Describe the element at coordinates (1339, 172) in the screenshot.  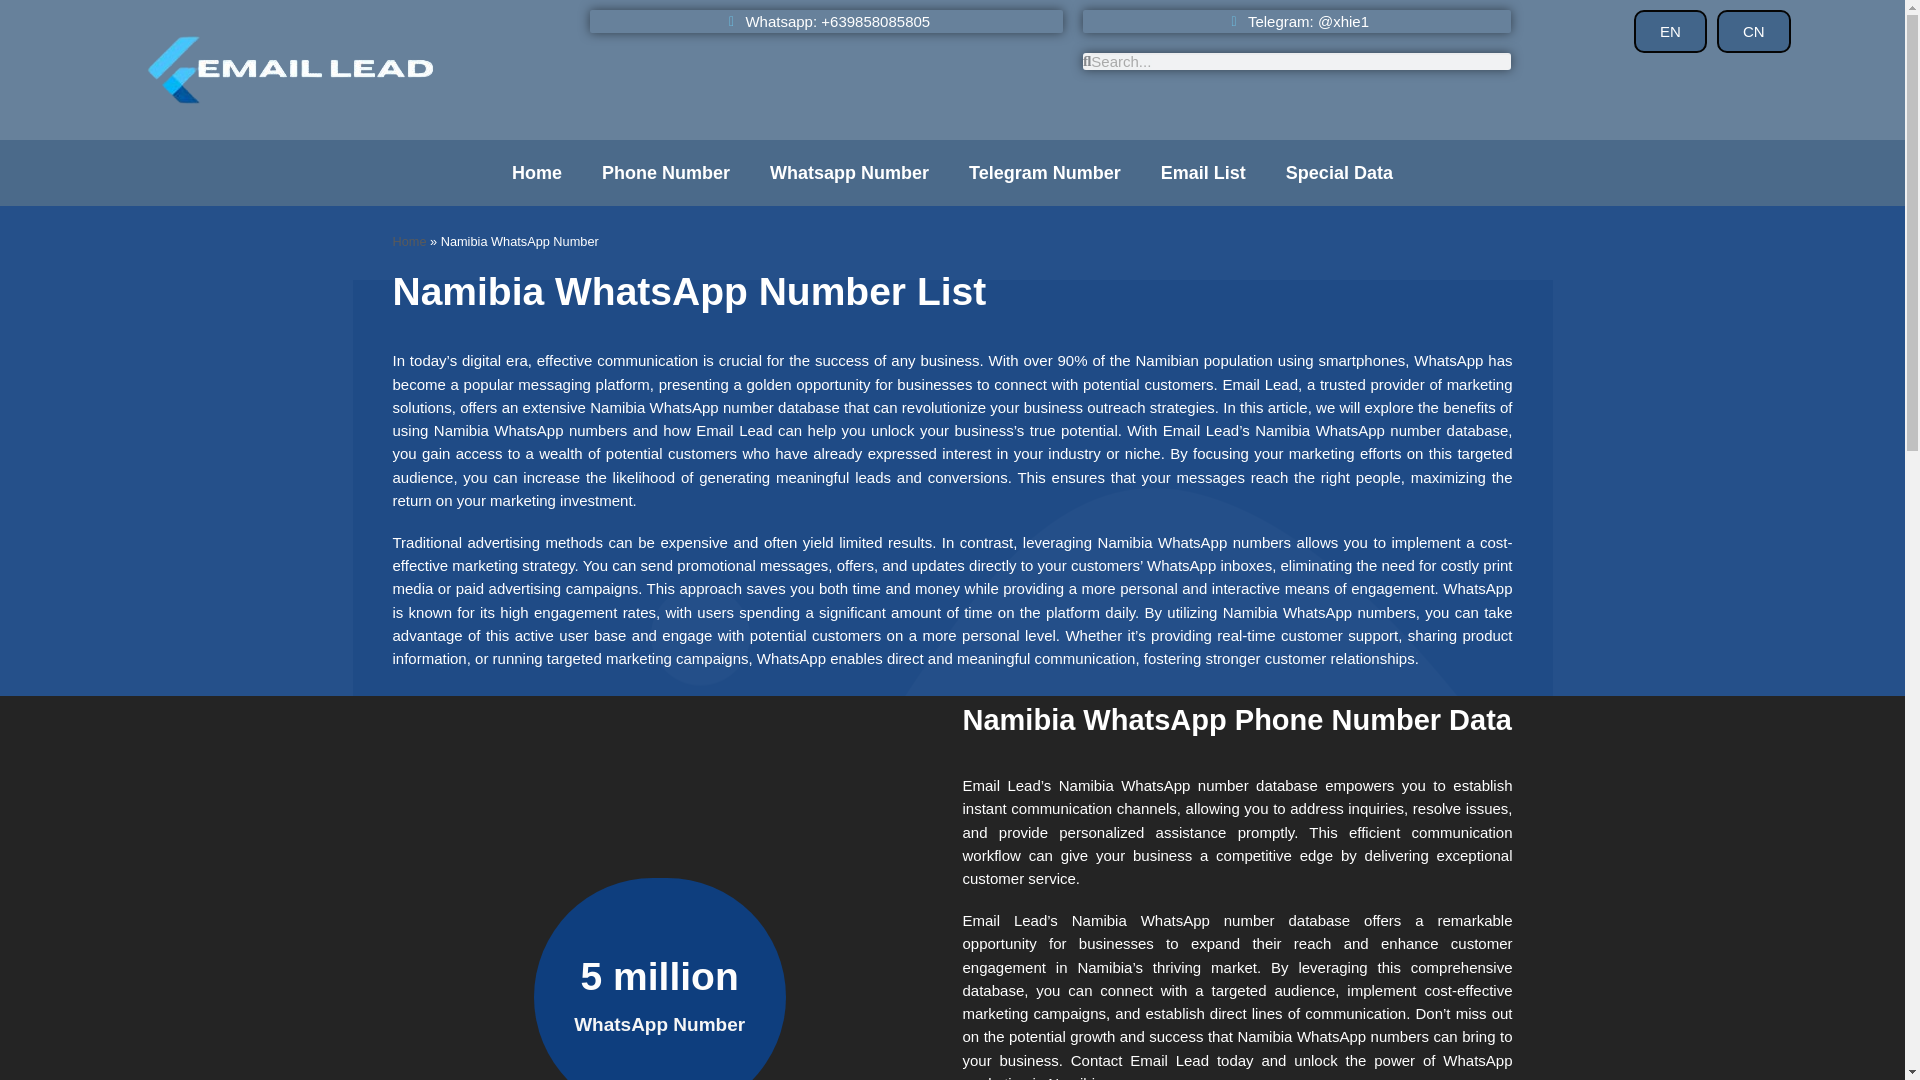
I see `Special Data` at that location.